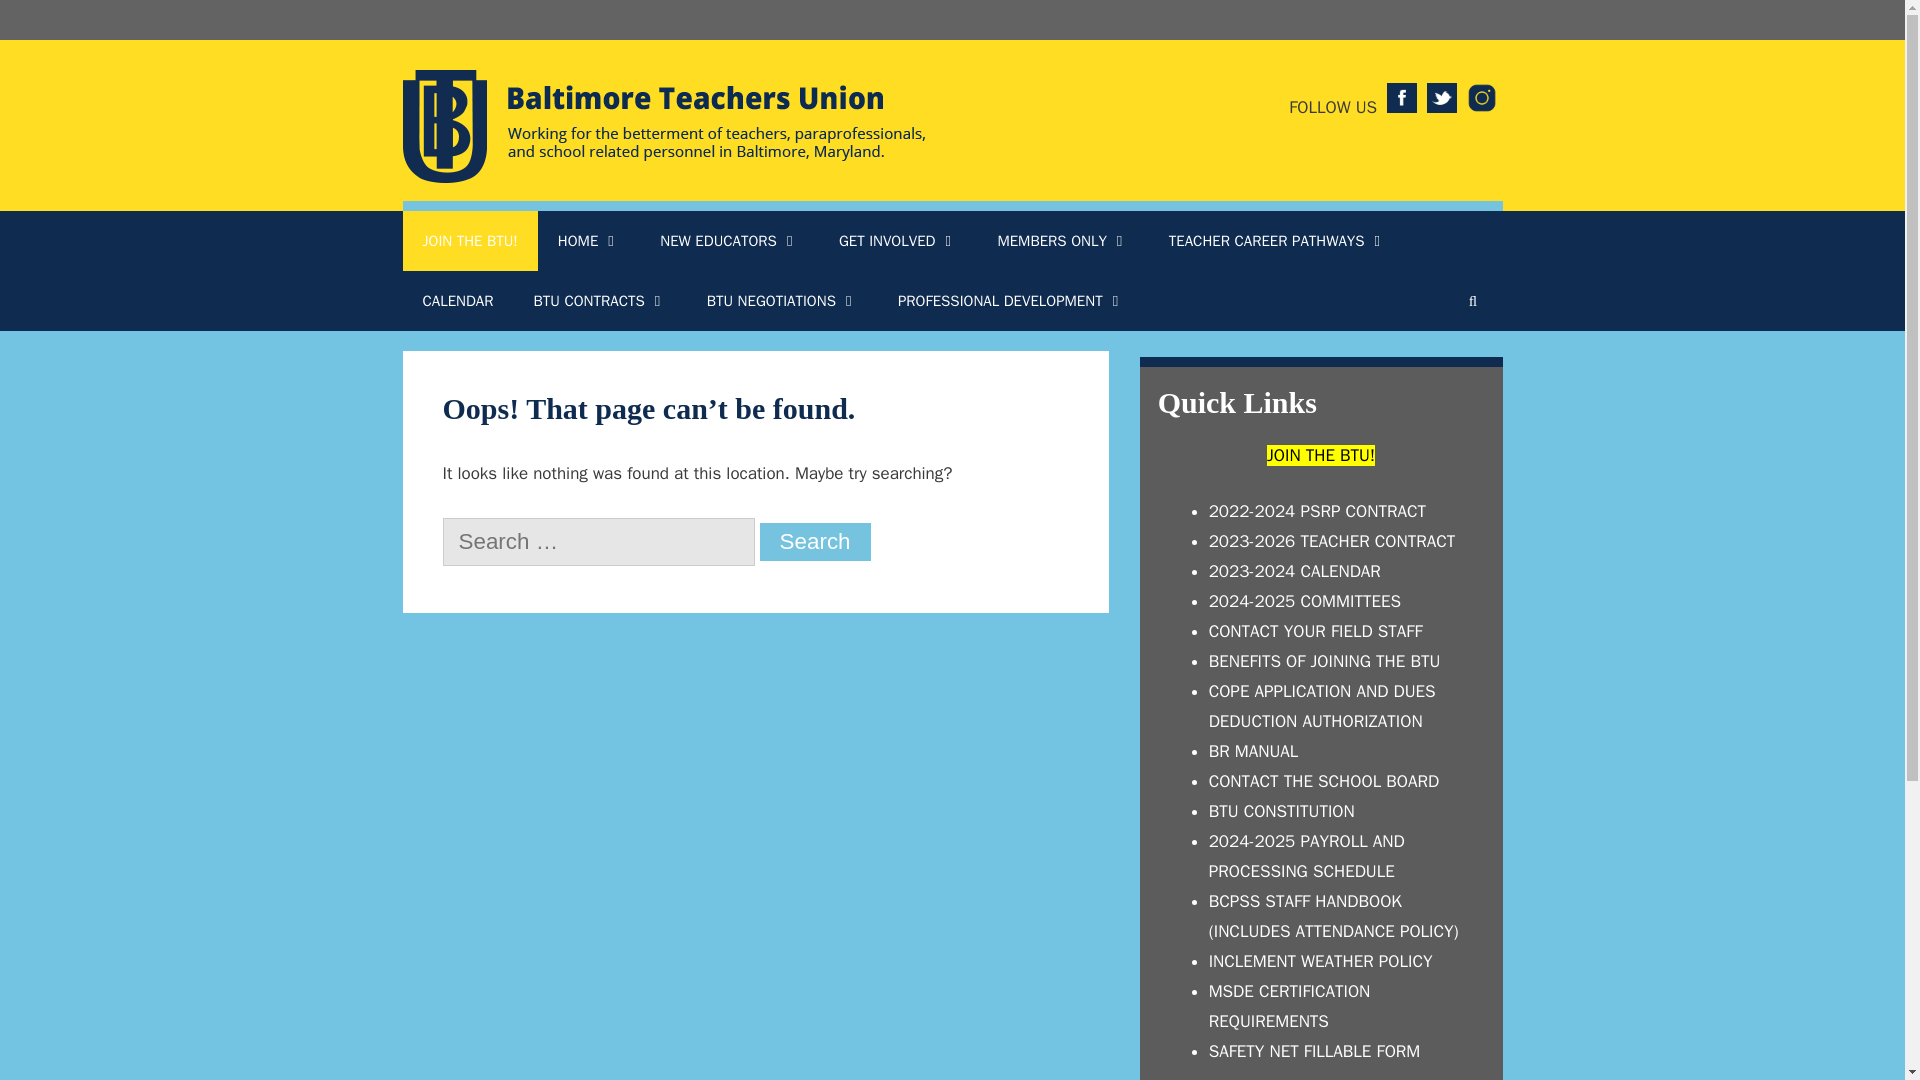 The width and height of the screenshot is (1920, 1080). Describe the element at coordinates (816, 541) in the screenshot. I see `Search` at that location.